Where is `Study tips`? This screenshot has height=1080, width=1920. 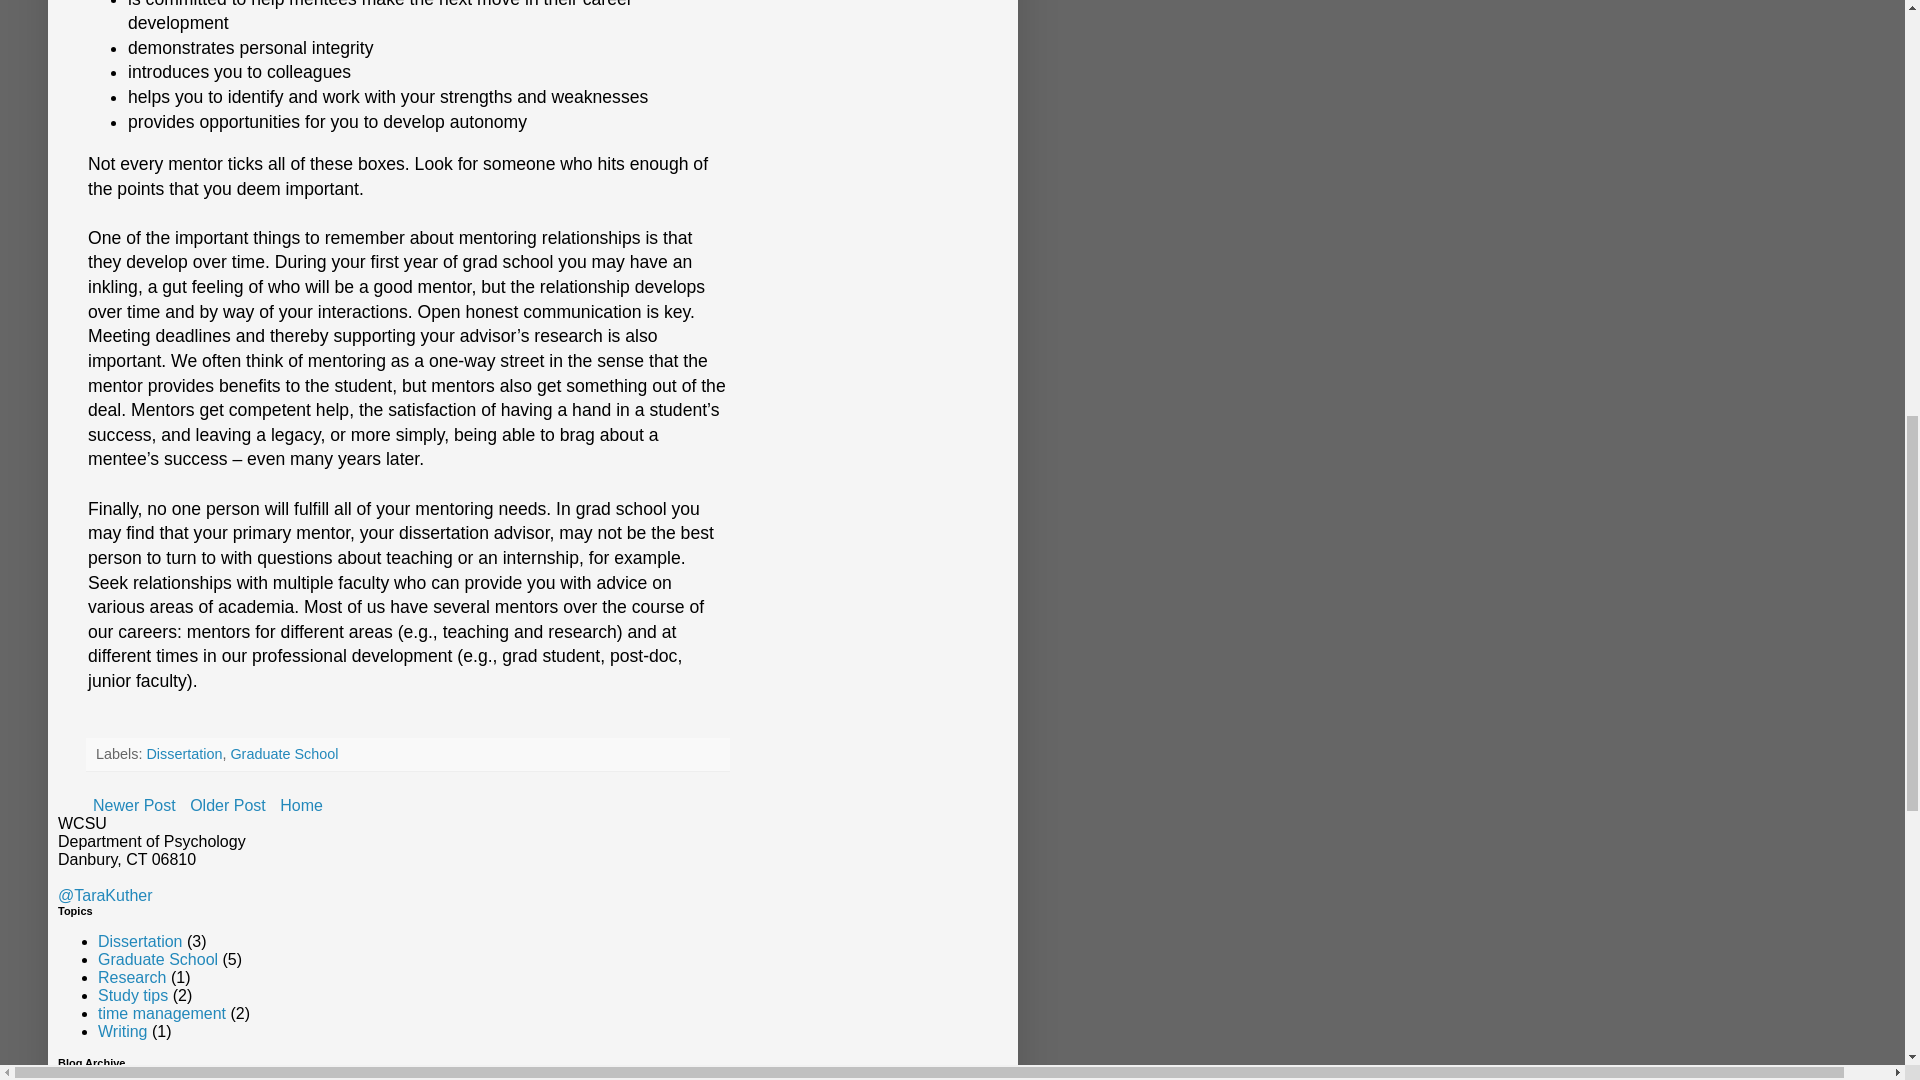 Study tips is located at coordinates (132, 996).